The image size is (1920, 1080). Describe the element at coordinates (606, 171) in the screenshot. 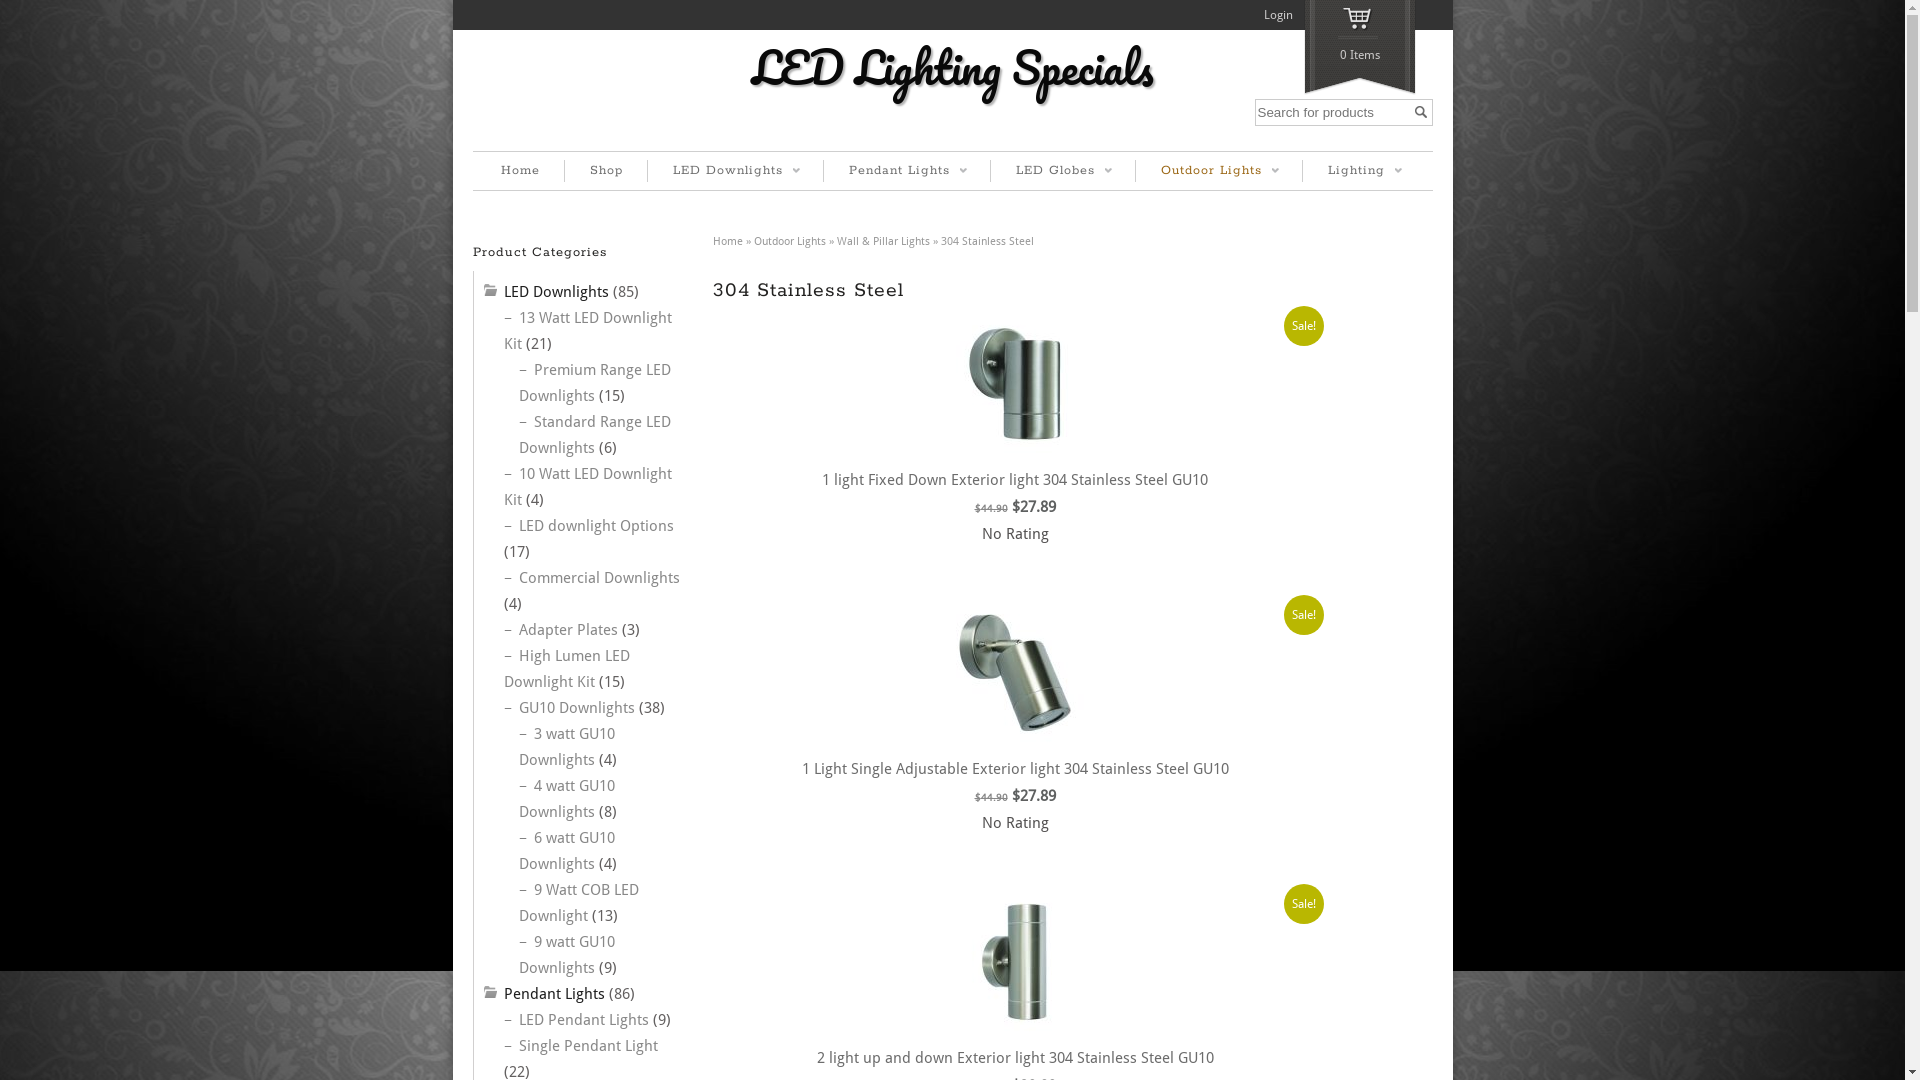

I see `Shop` at that location.